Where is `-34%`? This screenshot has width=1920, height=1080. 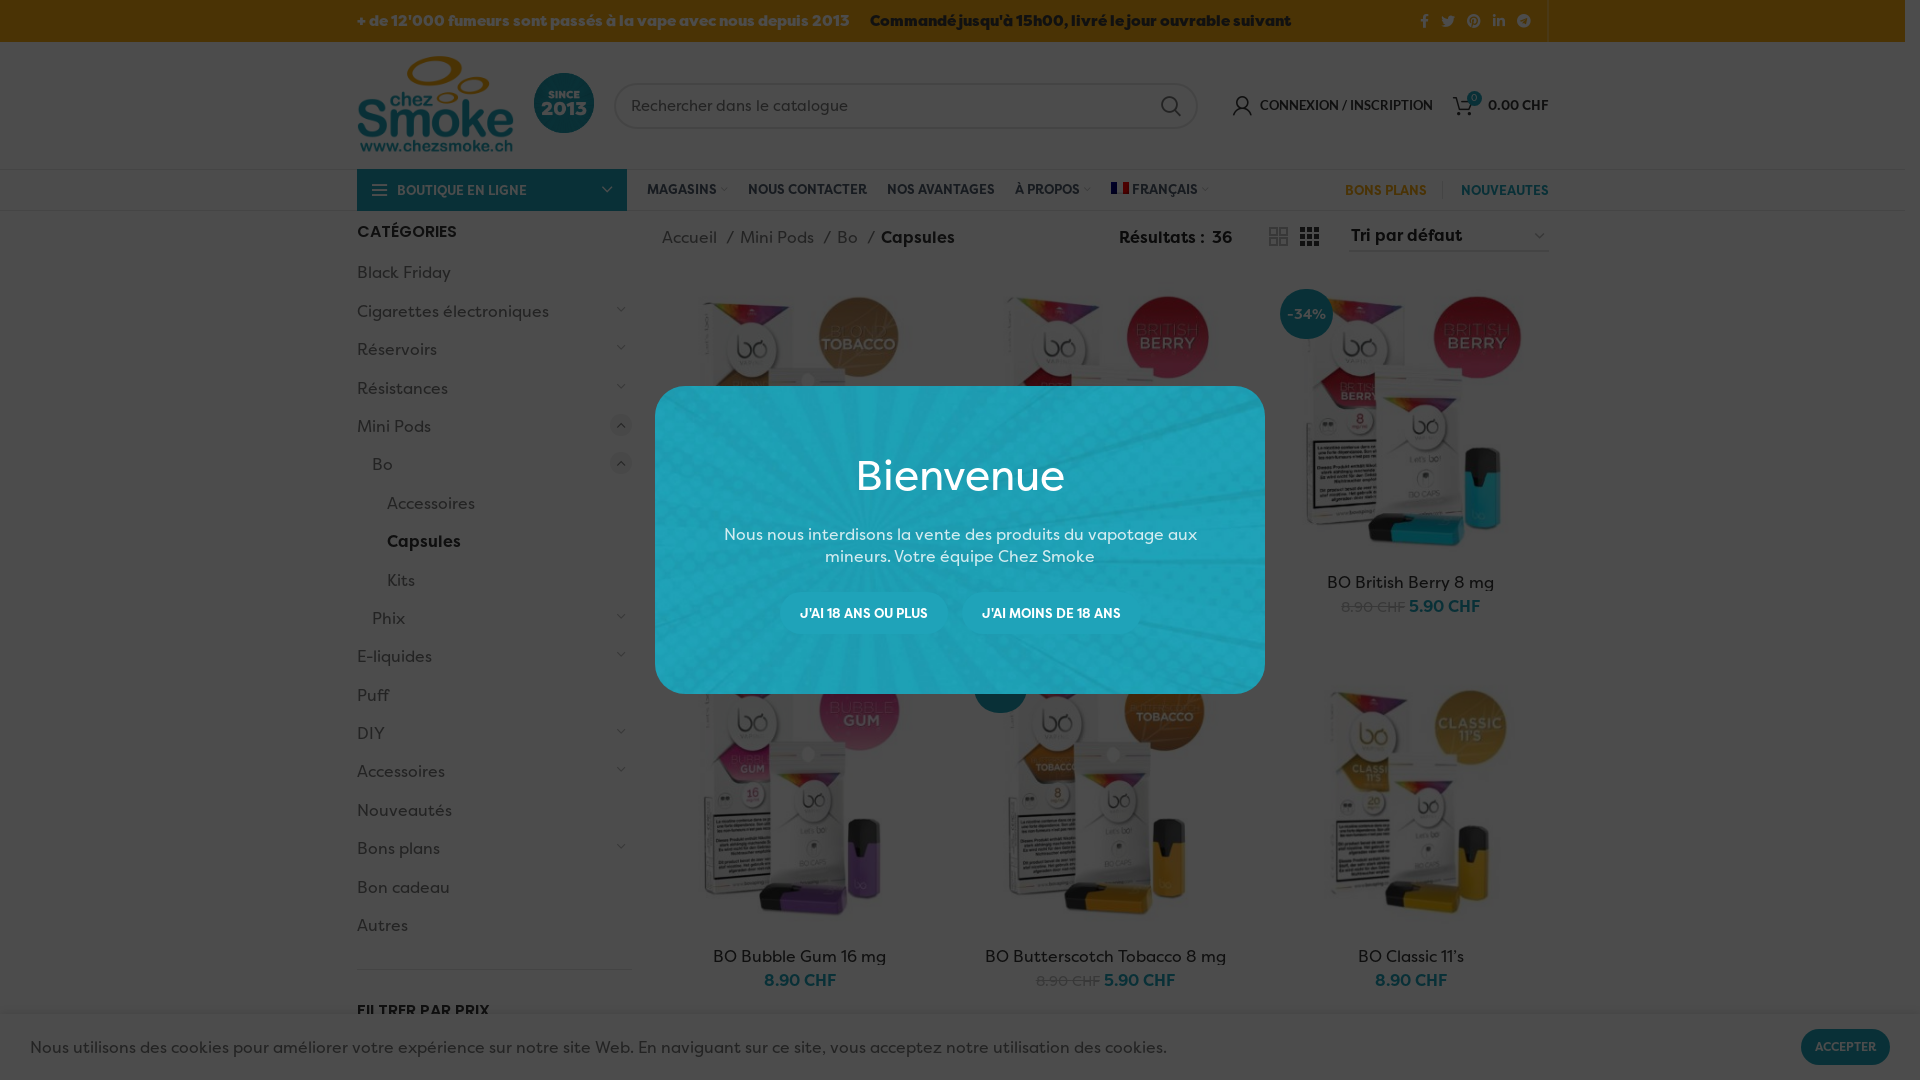
-34% is located at coordinates (1410, 422).